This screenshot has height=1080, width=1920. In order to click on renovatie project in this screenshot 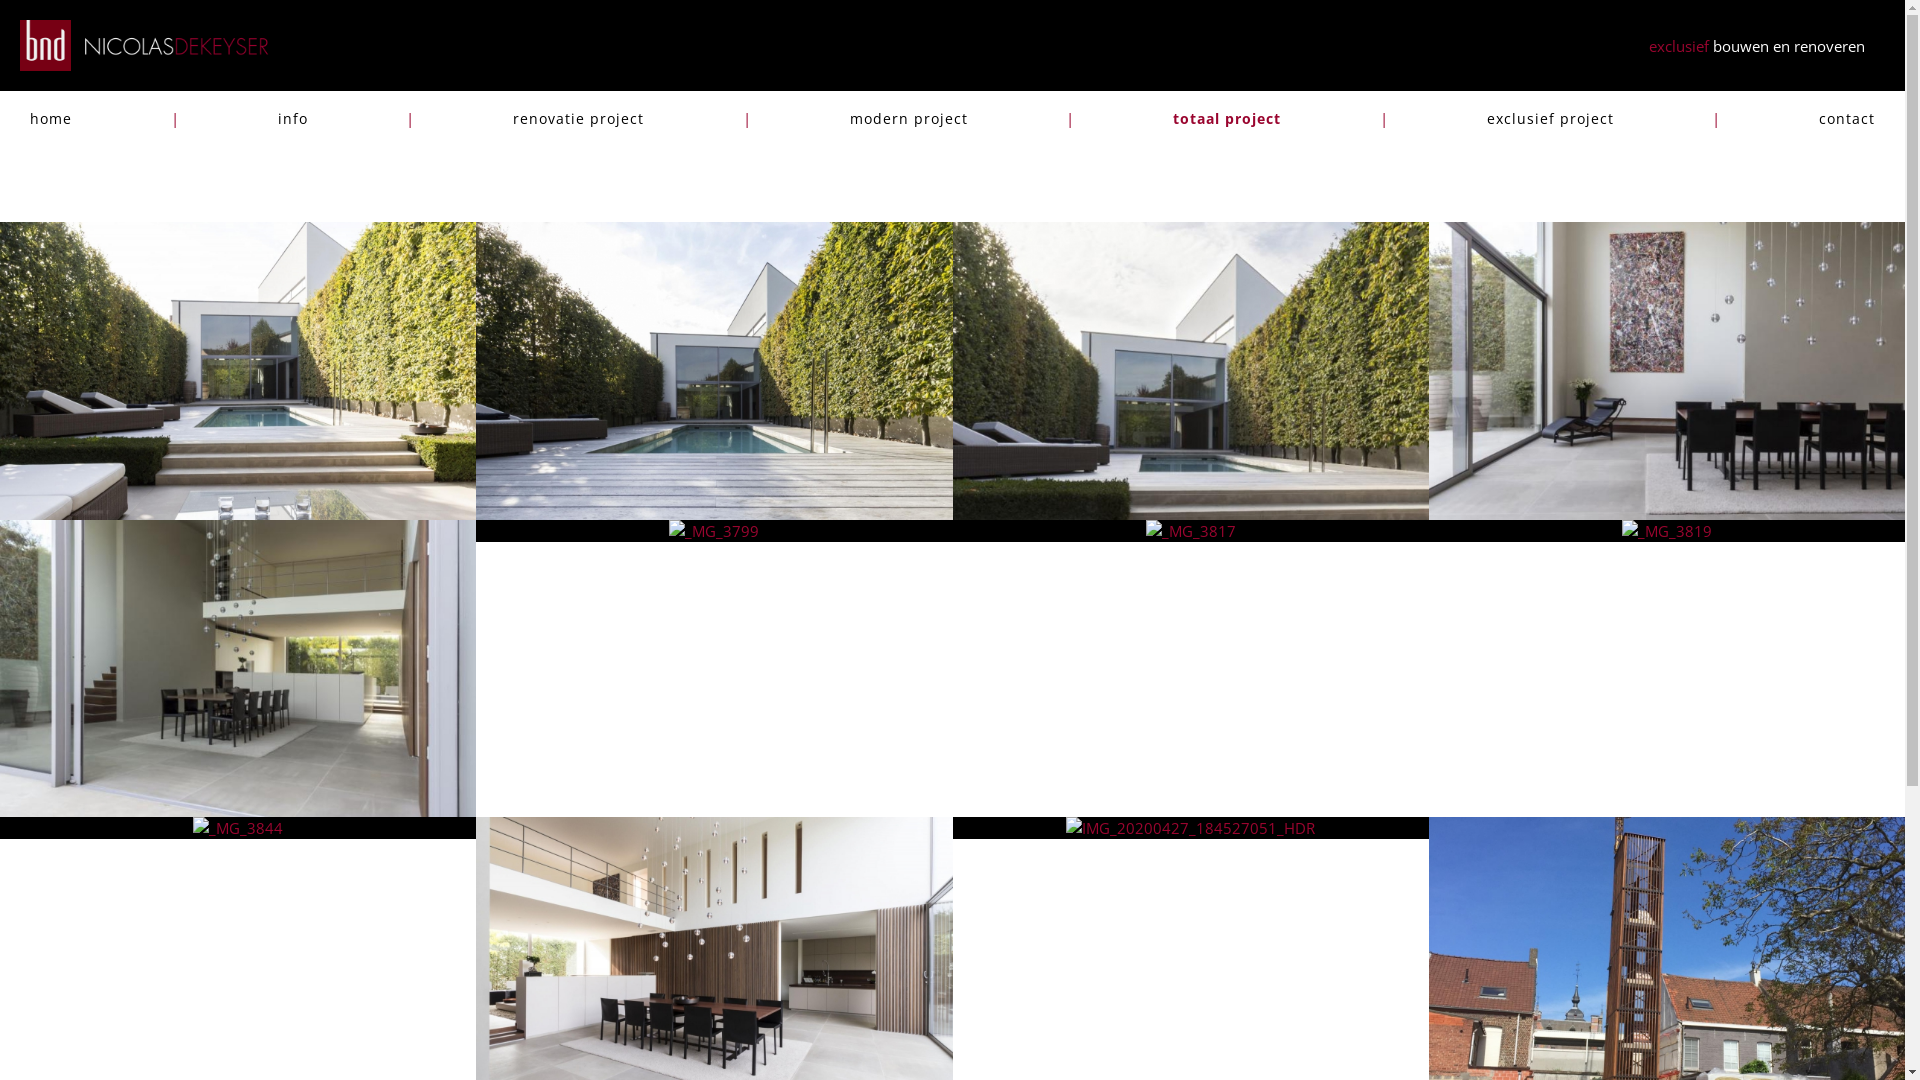, I will do `click(578, 119)`.